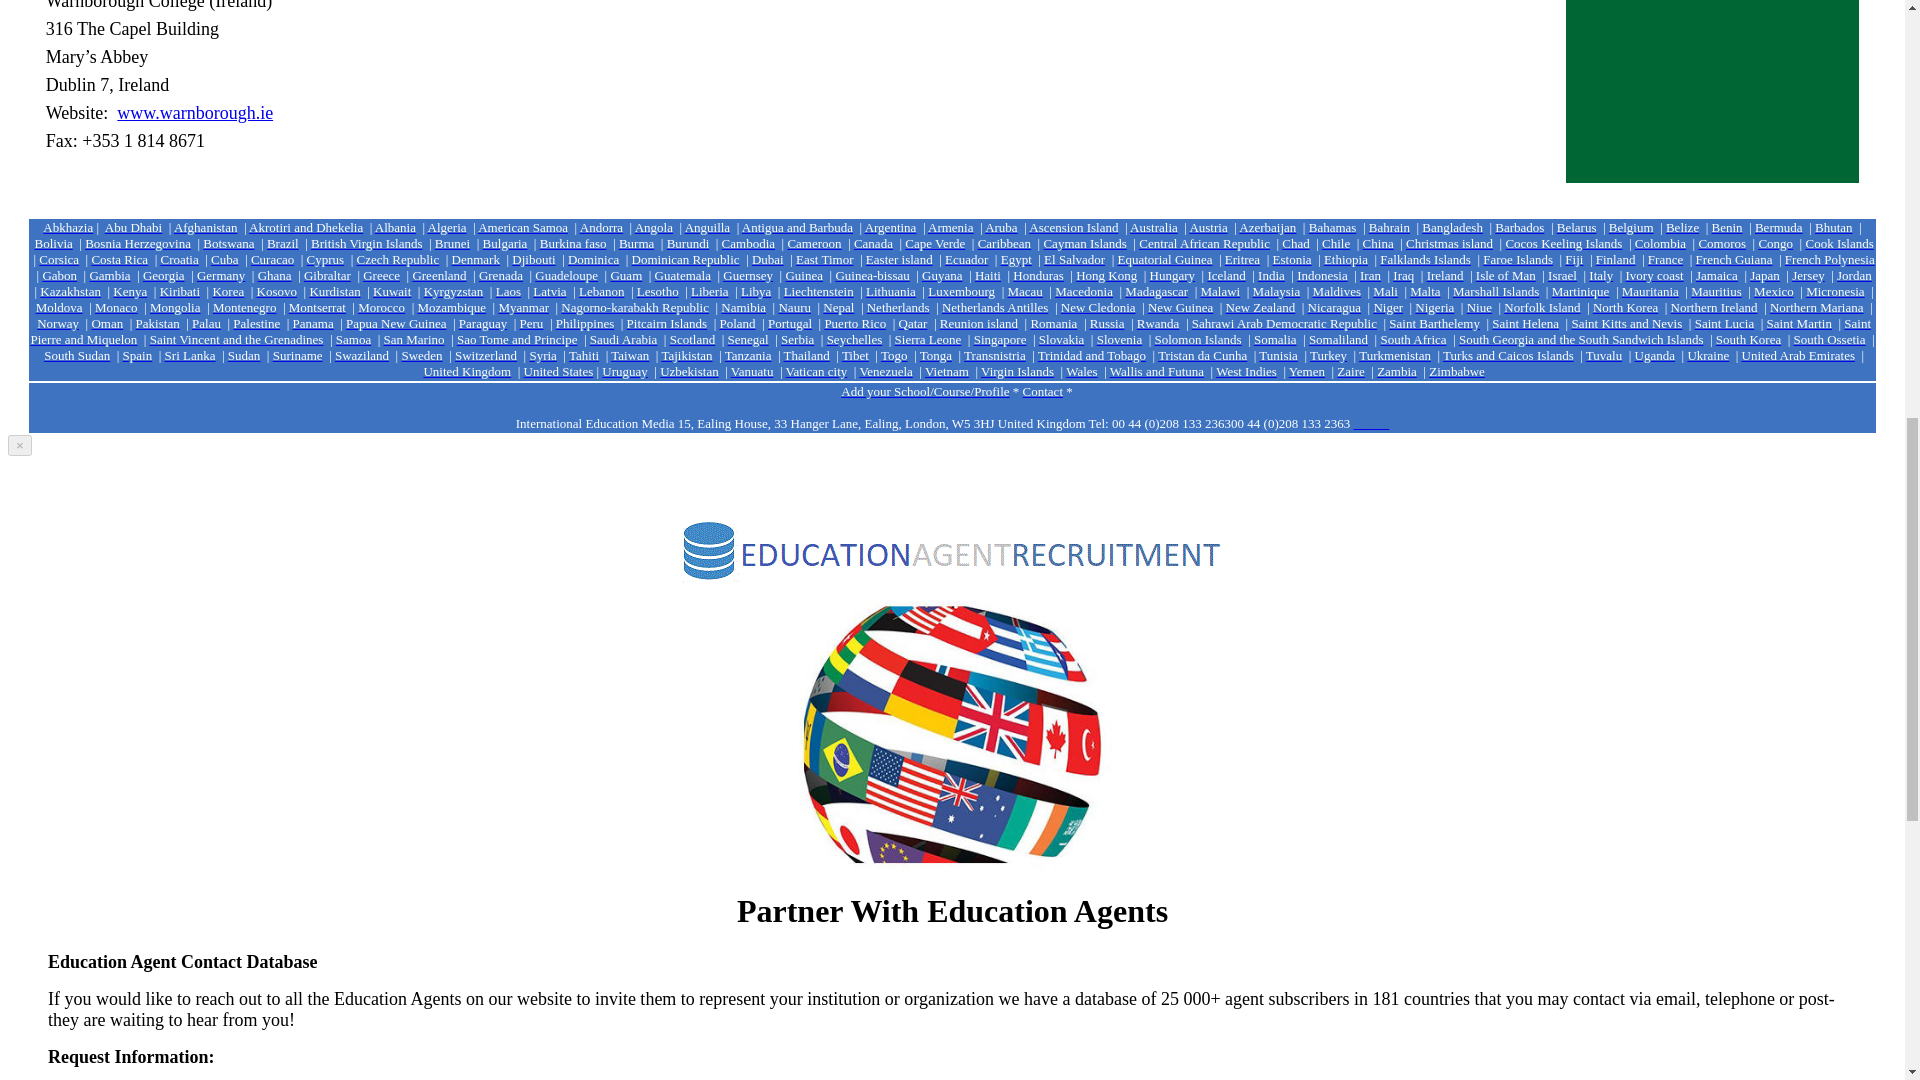 Image resolution: width=1920 pixels, height=1080 pixels. What do you see at coordinates (600, 226) in the screenshot?
I see `Andorra` at bounding box center [600, 226].